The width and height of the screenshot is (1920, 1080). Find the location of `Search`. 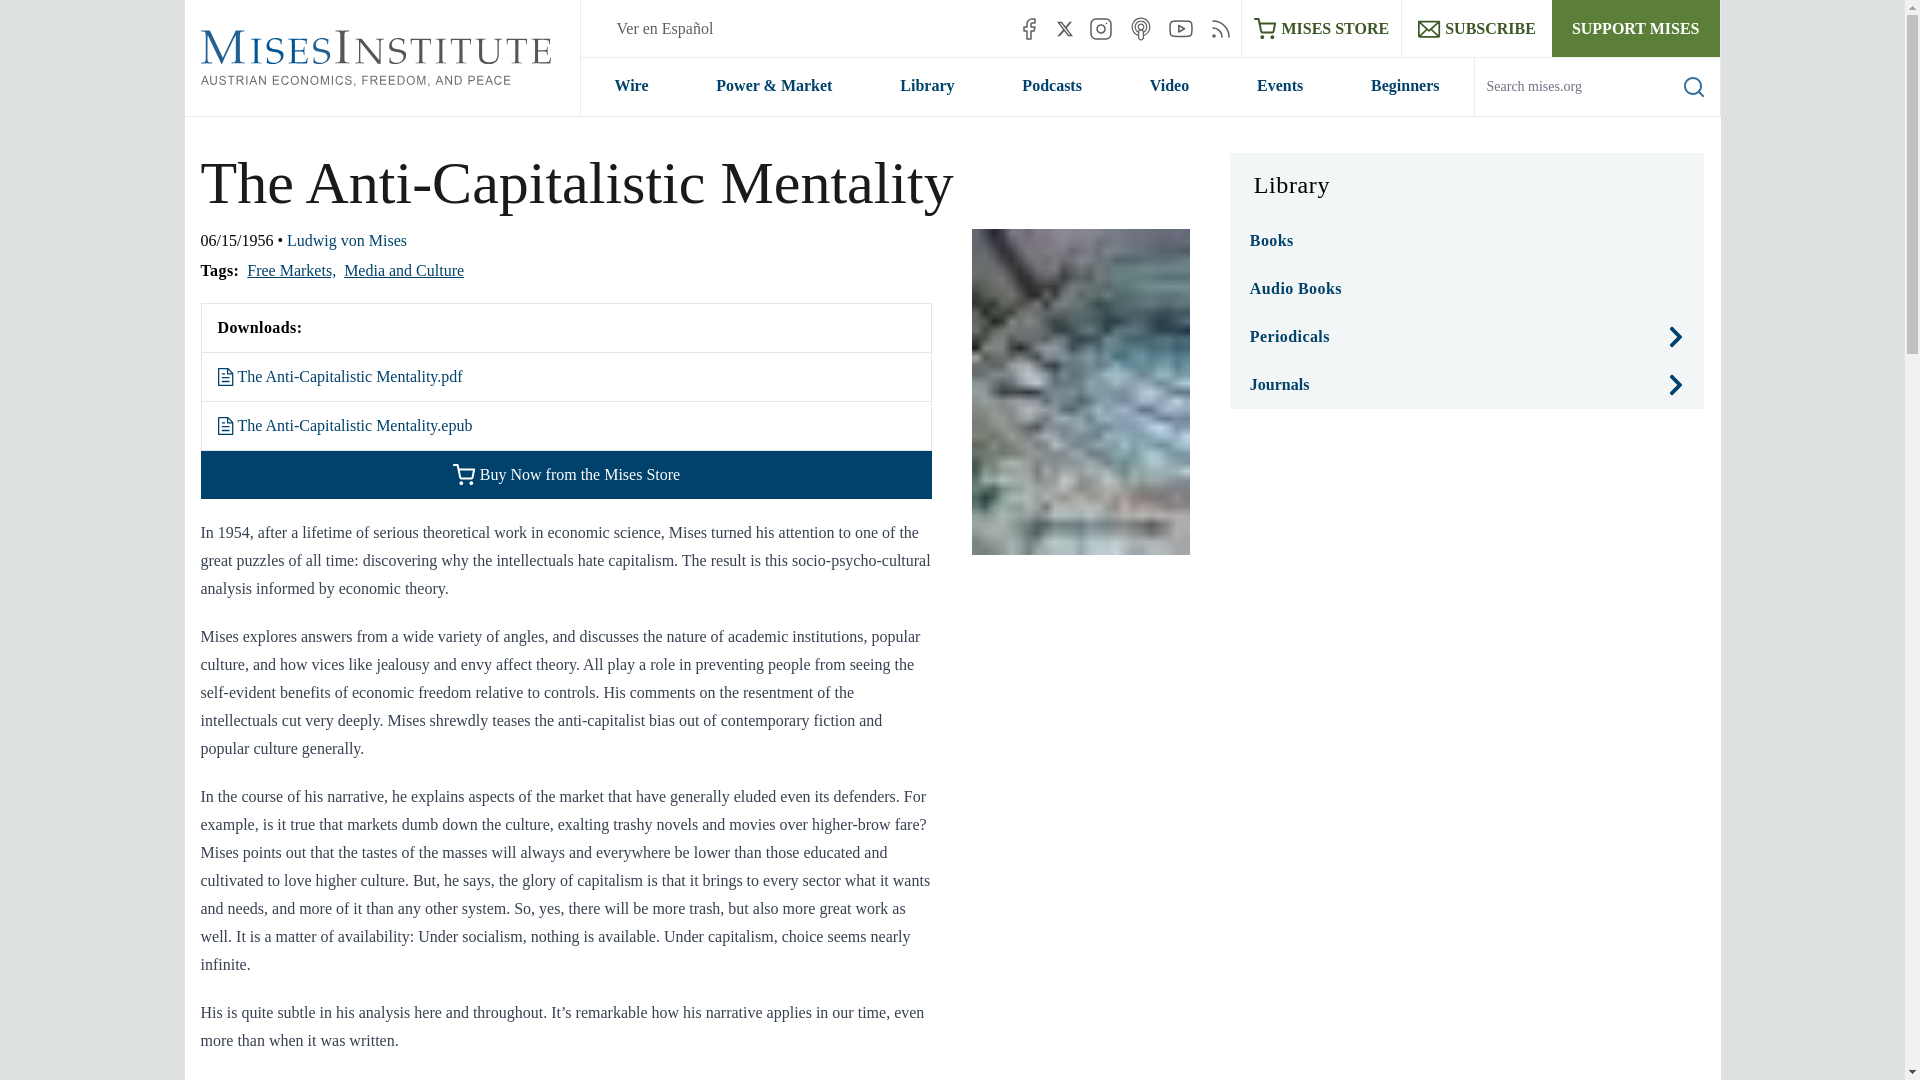

Search is located at coordinates (1694, 86).